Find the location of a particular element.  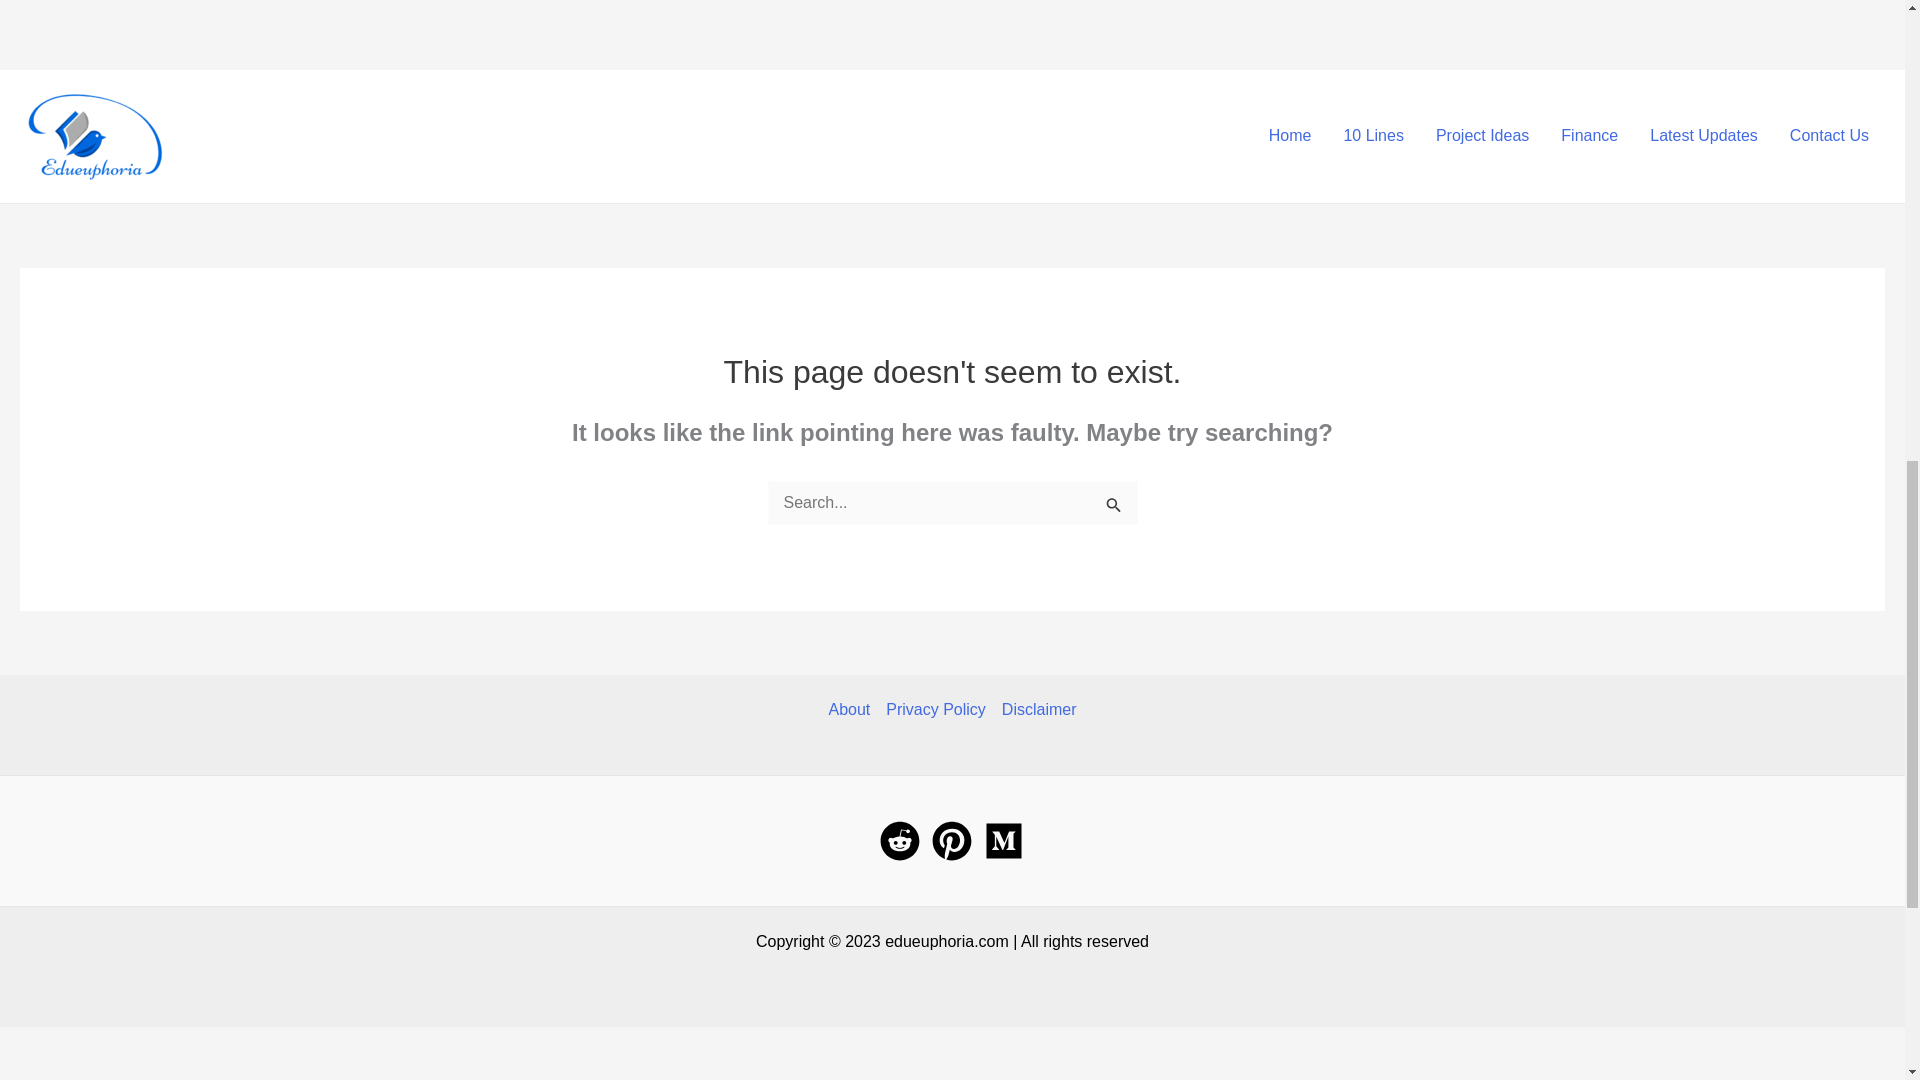

Finance is located at coordinates (1589, 136).